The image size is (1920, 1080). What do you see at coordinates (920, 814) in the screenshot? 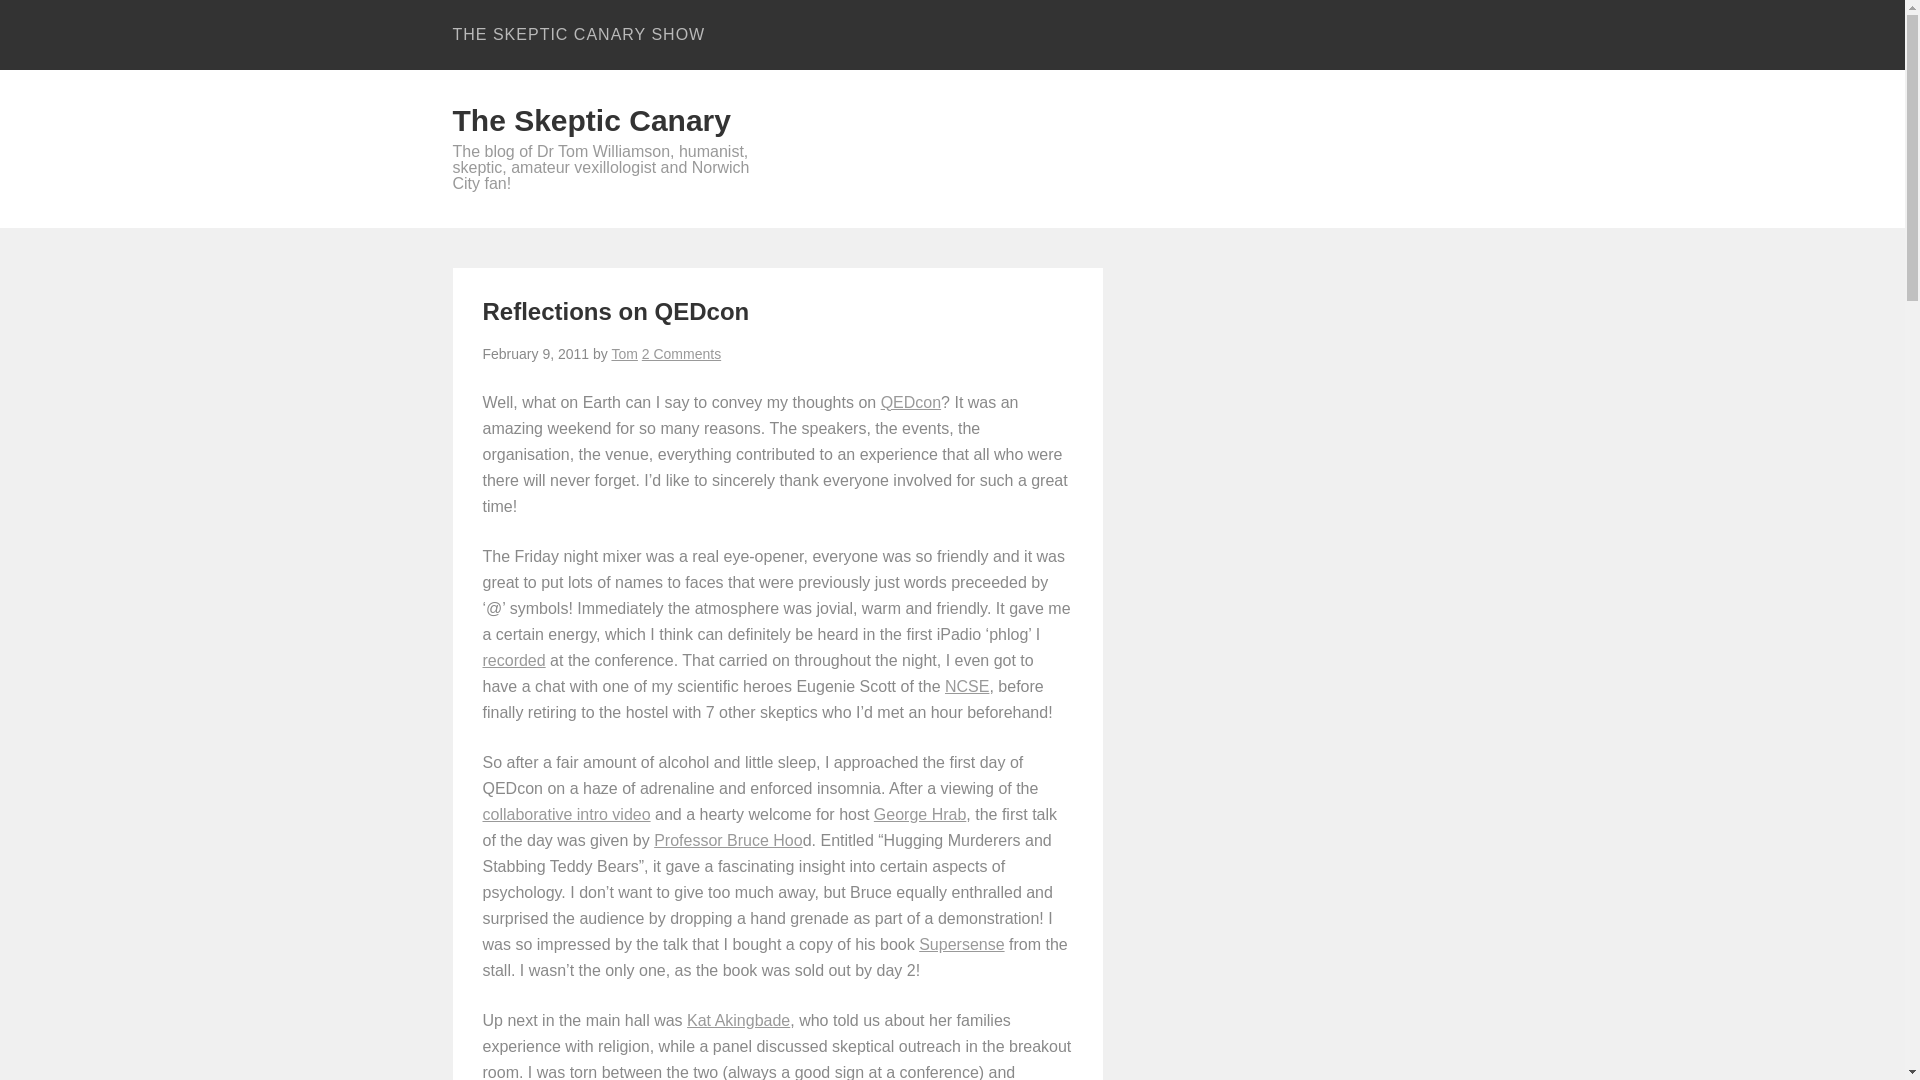
I see `George Hrab` at bounding box center [920, 814].